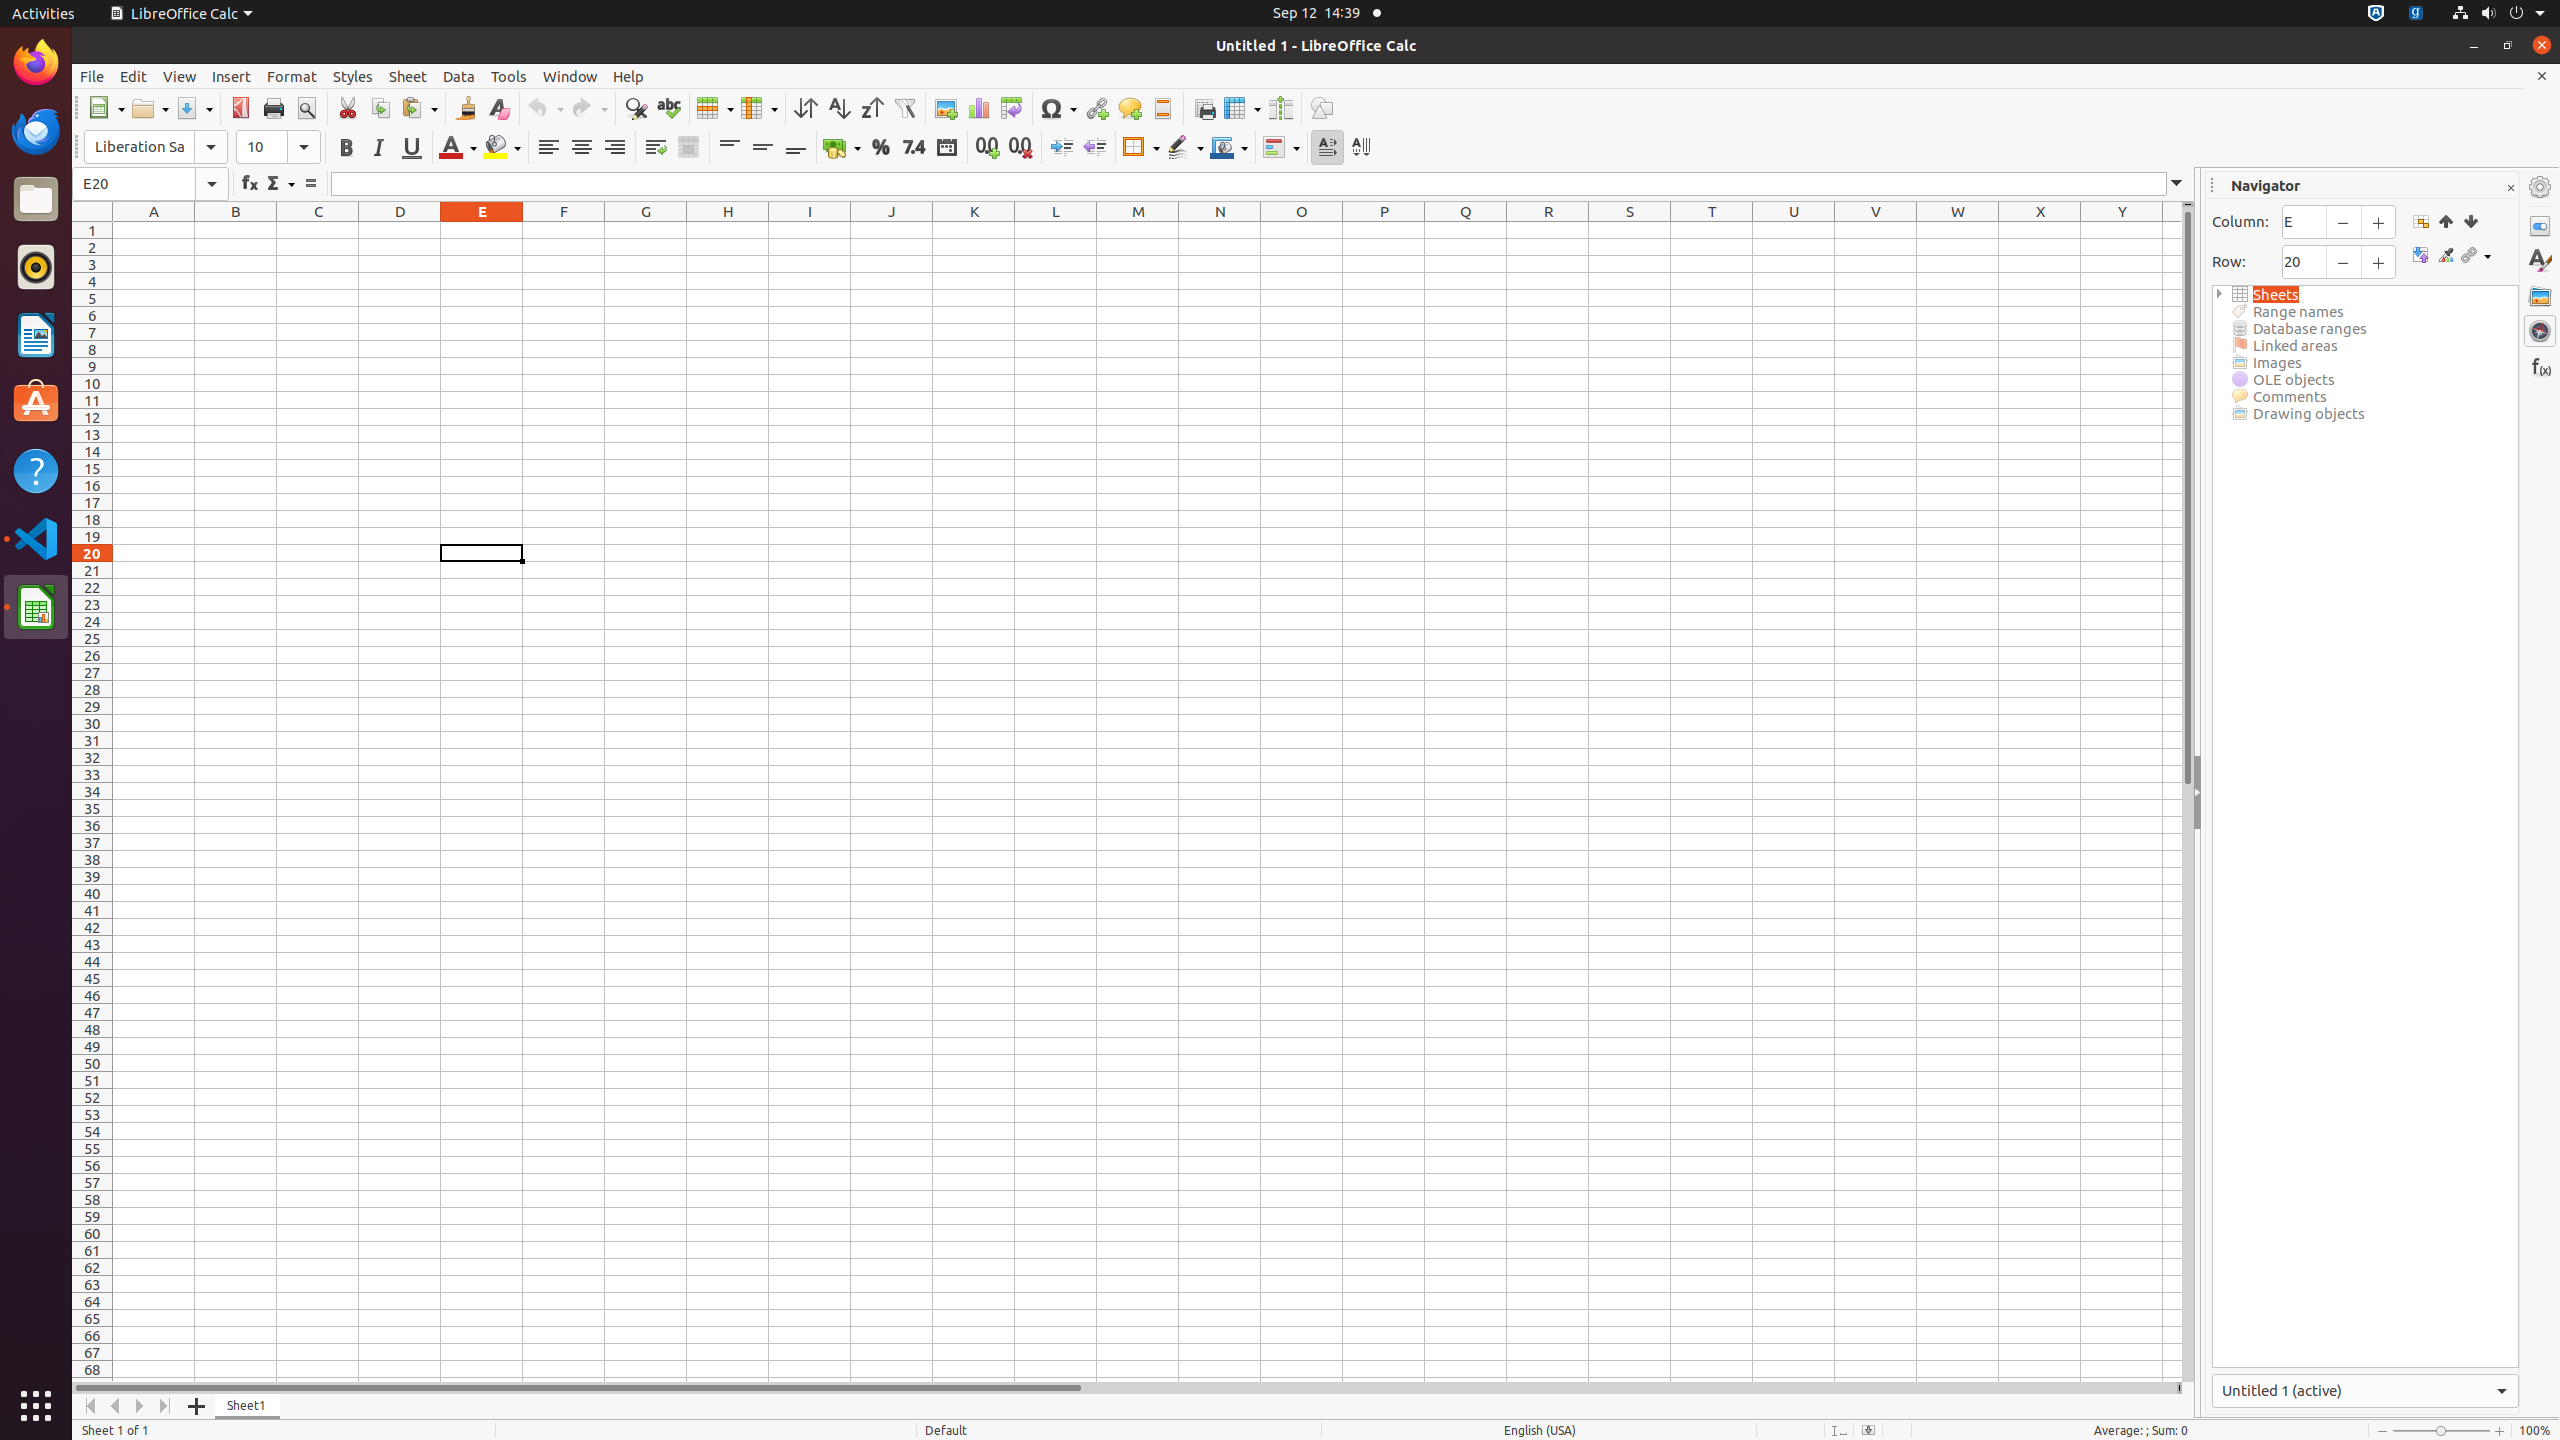 The width and height of the screenshot is (2560, 1440). I want to click on LibreOffice Writer, so click(36, 334).